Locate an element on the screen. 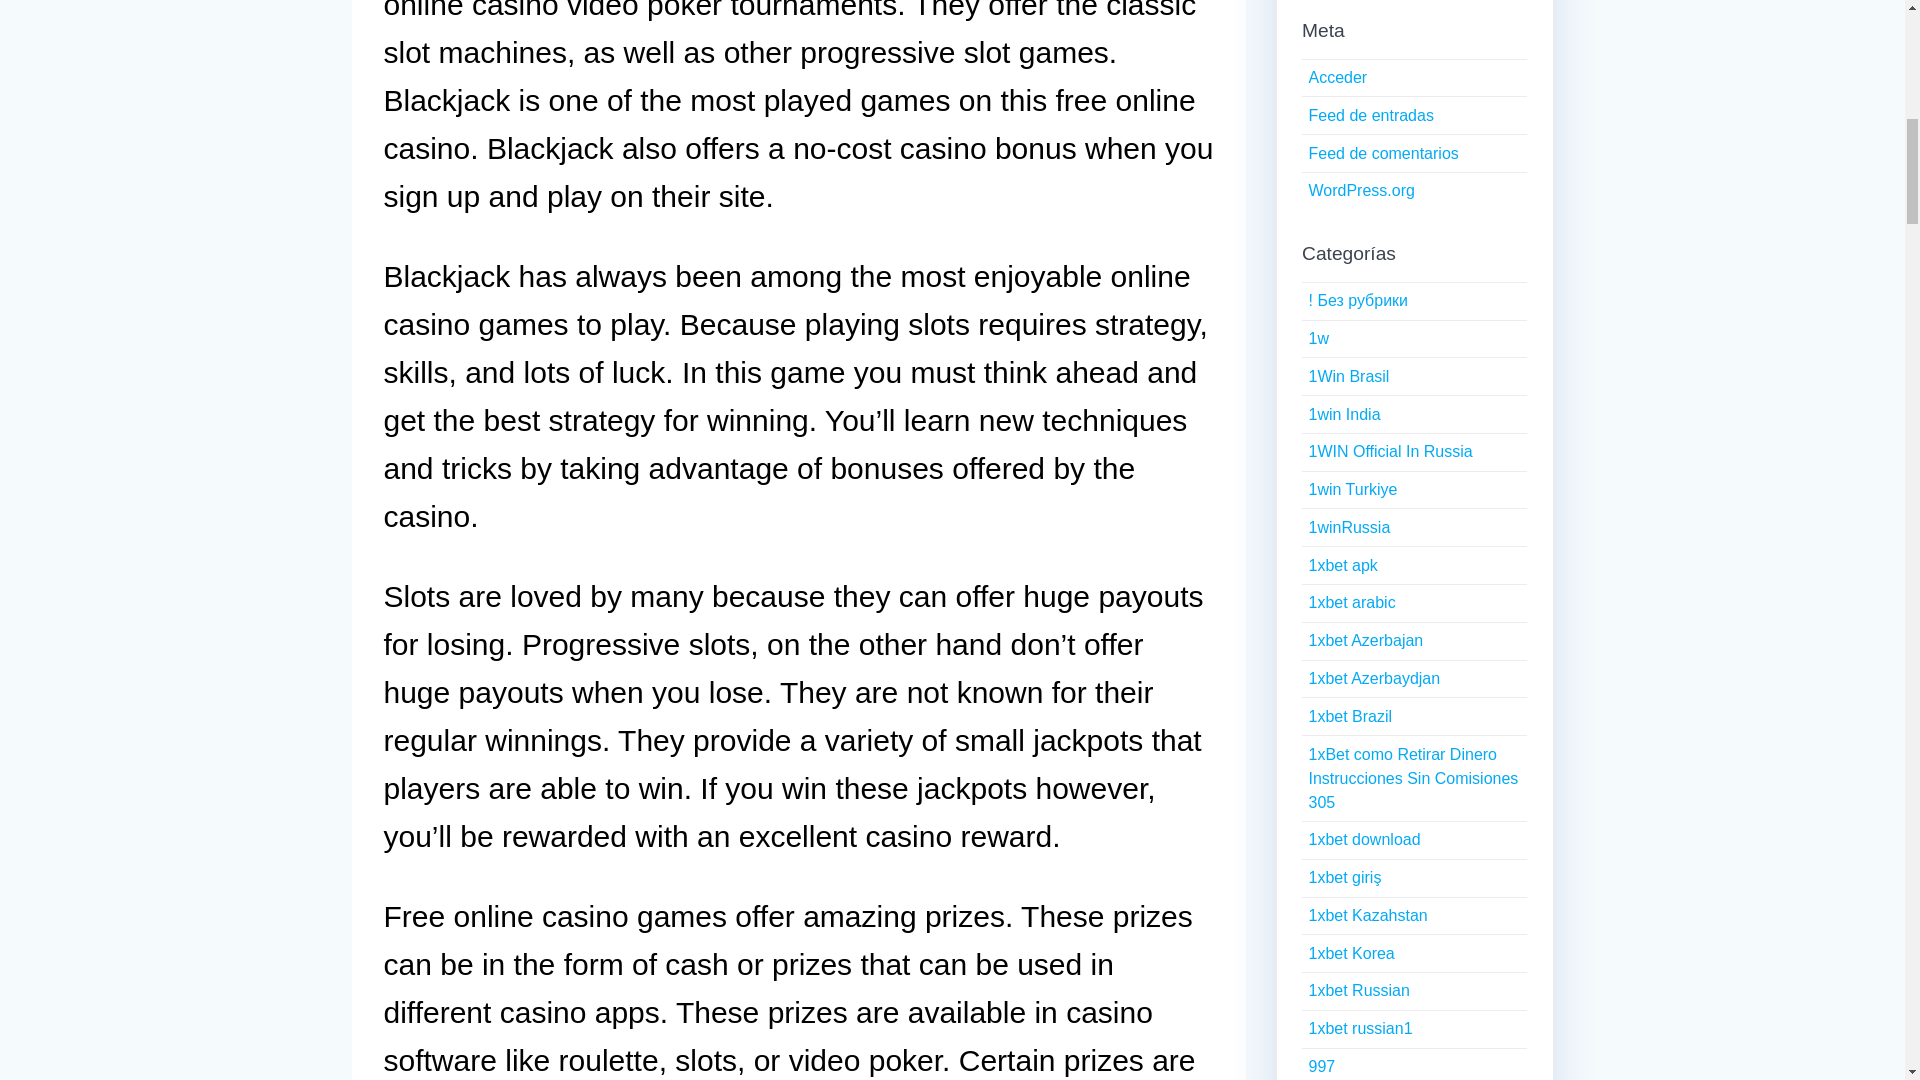  1xBet como Retirar Dinero Instrucciones Sin Comisiones 305 is located at coordinates (1412, 778).